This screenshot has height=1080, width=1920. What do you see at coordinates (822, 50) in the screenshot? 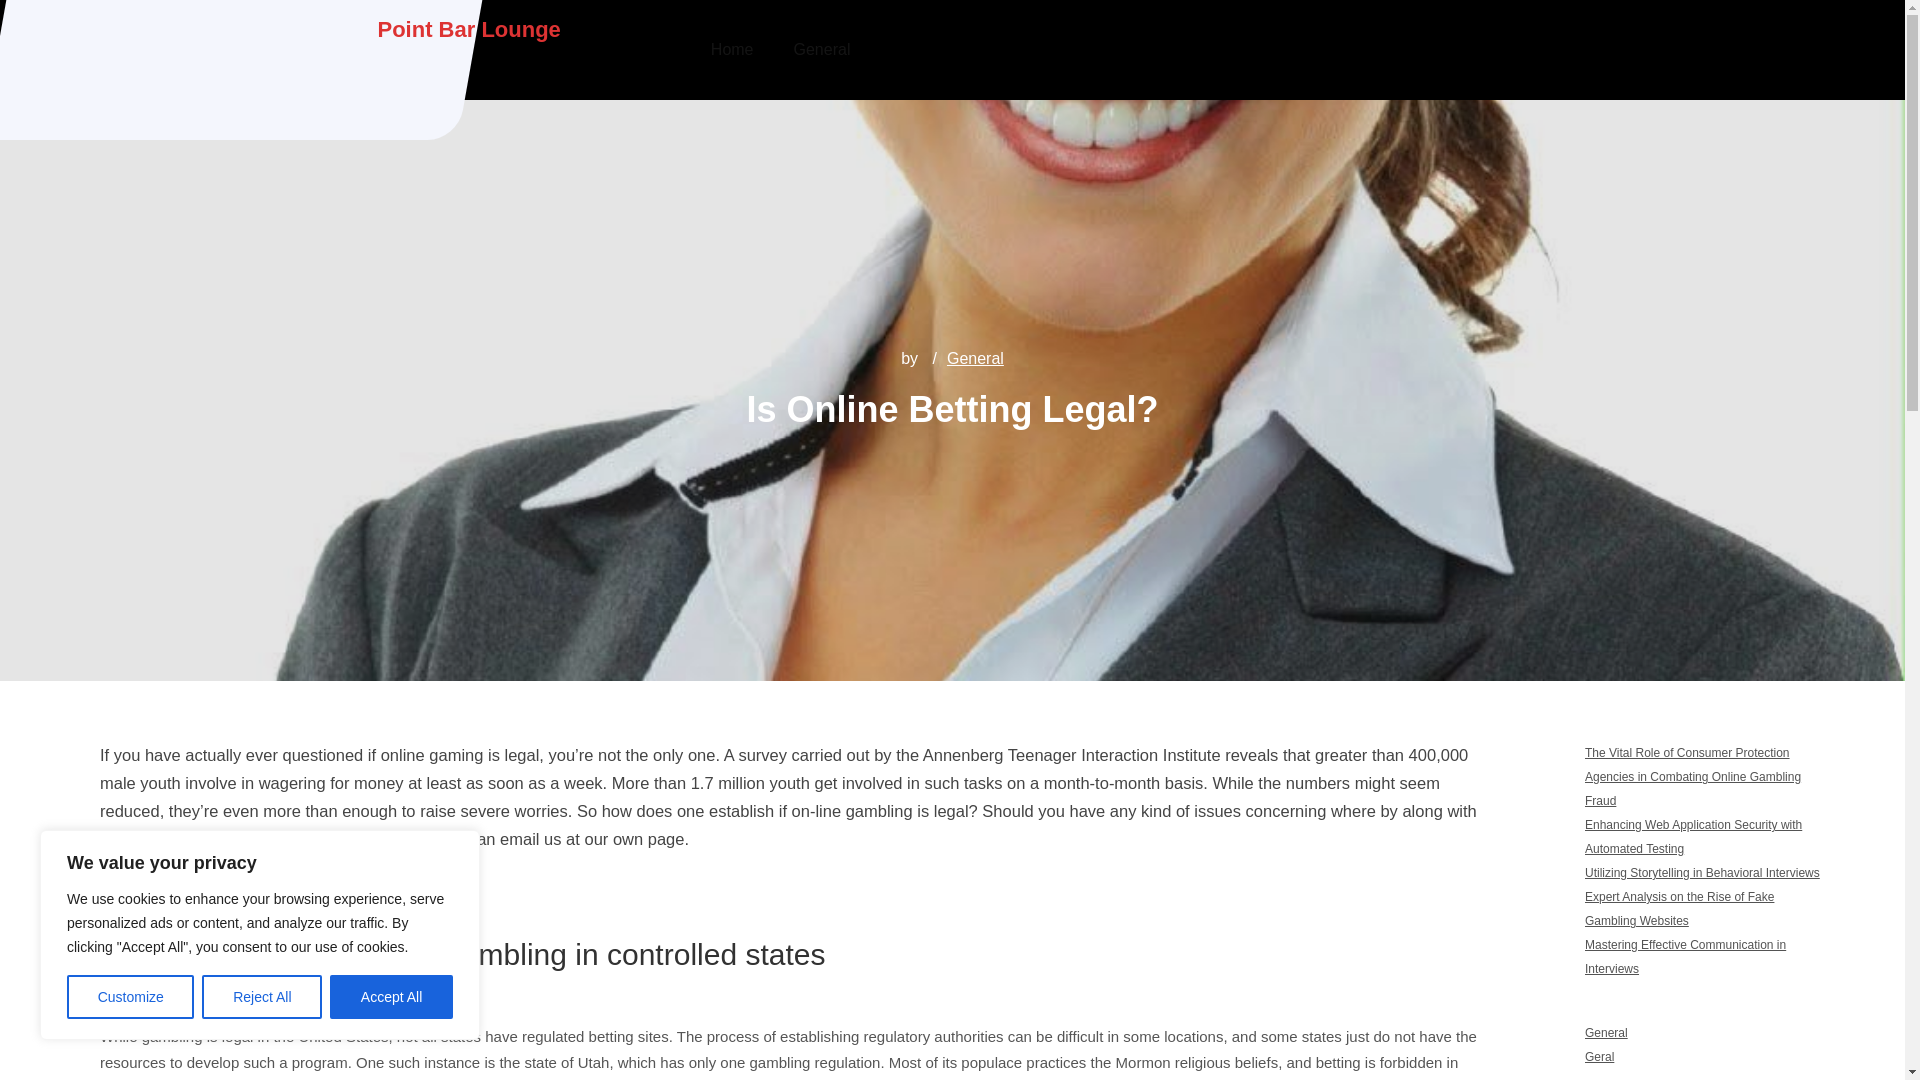
I see `General` at bounding box center [822, 50].